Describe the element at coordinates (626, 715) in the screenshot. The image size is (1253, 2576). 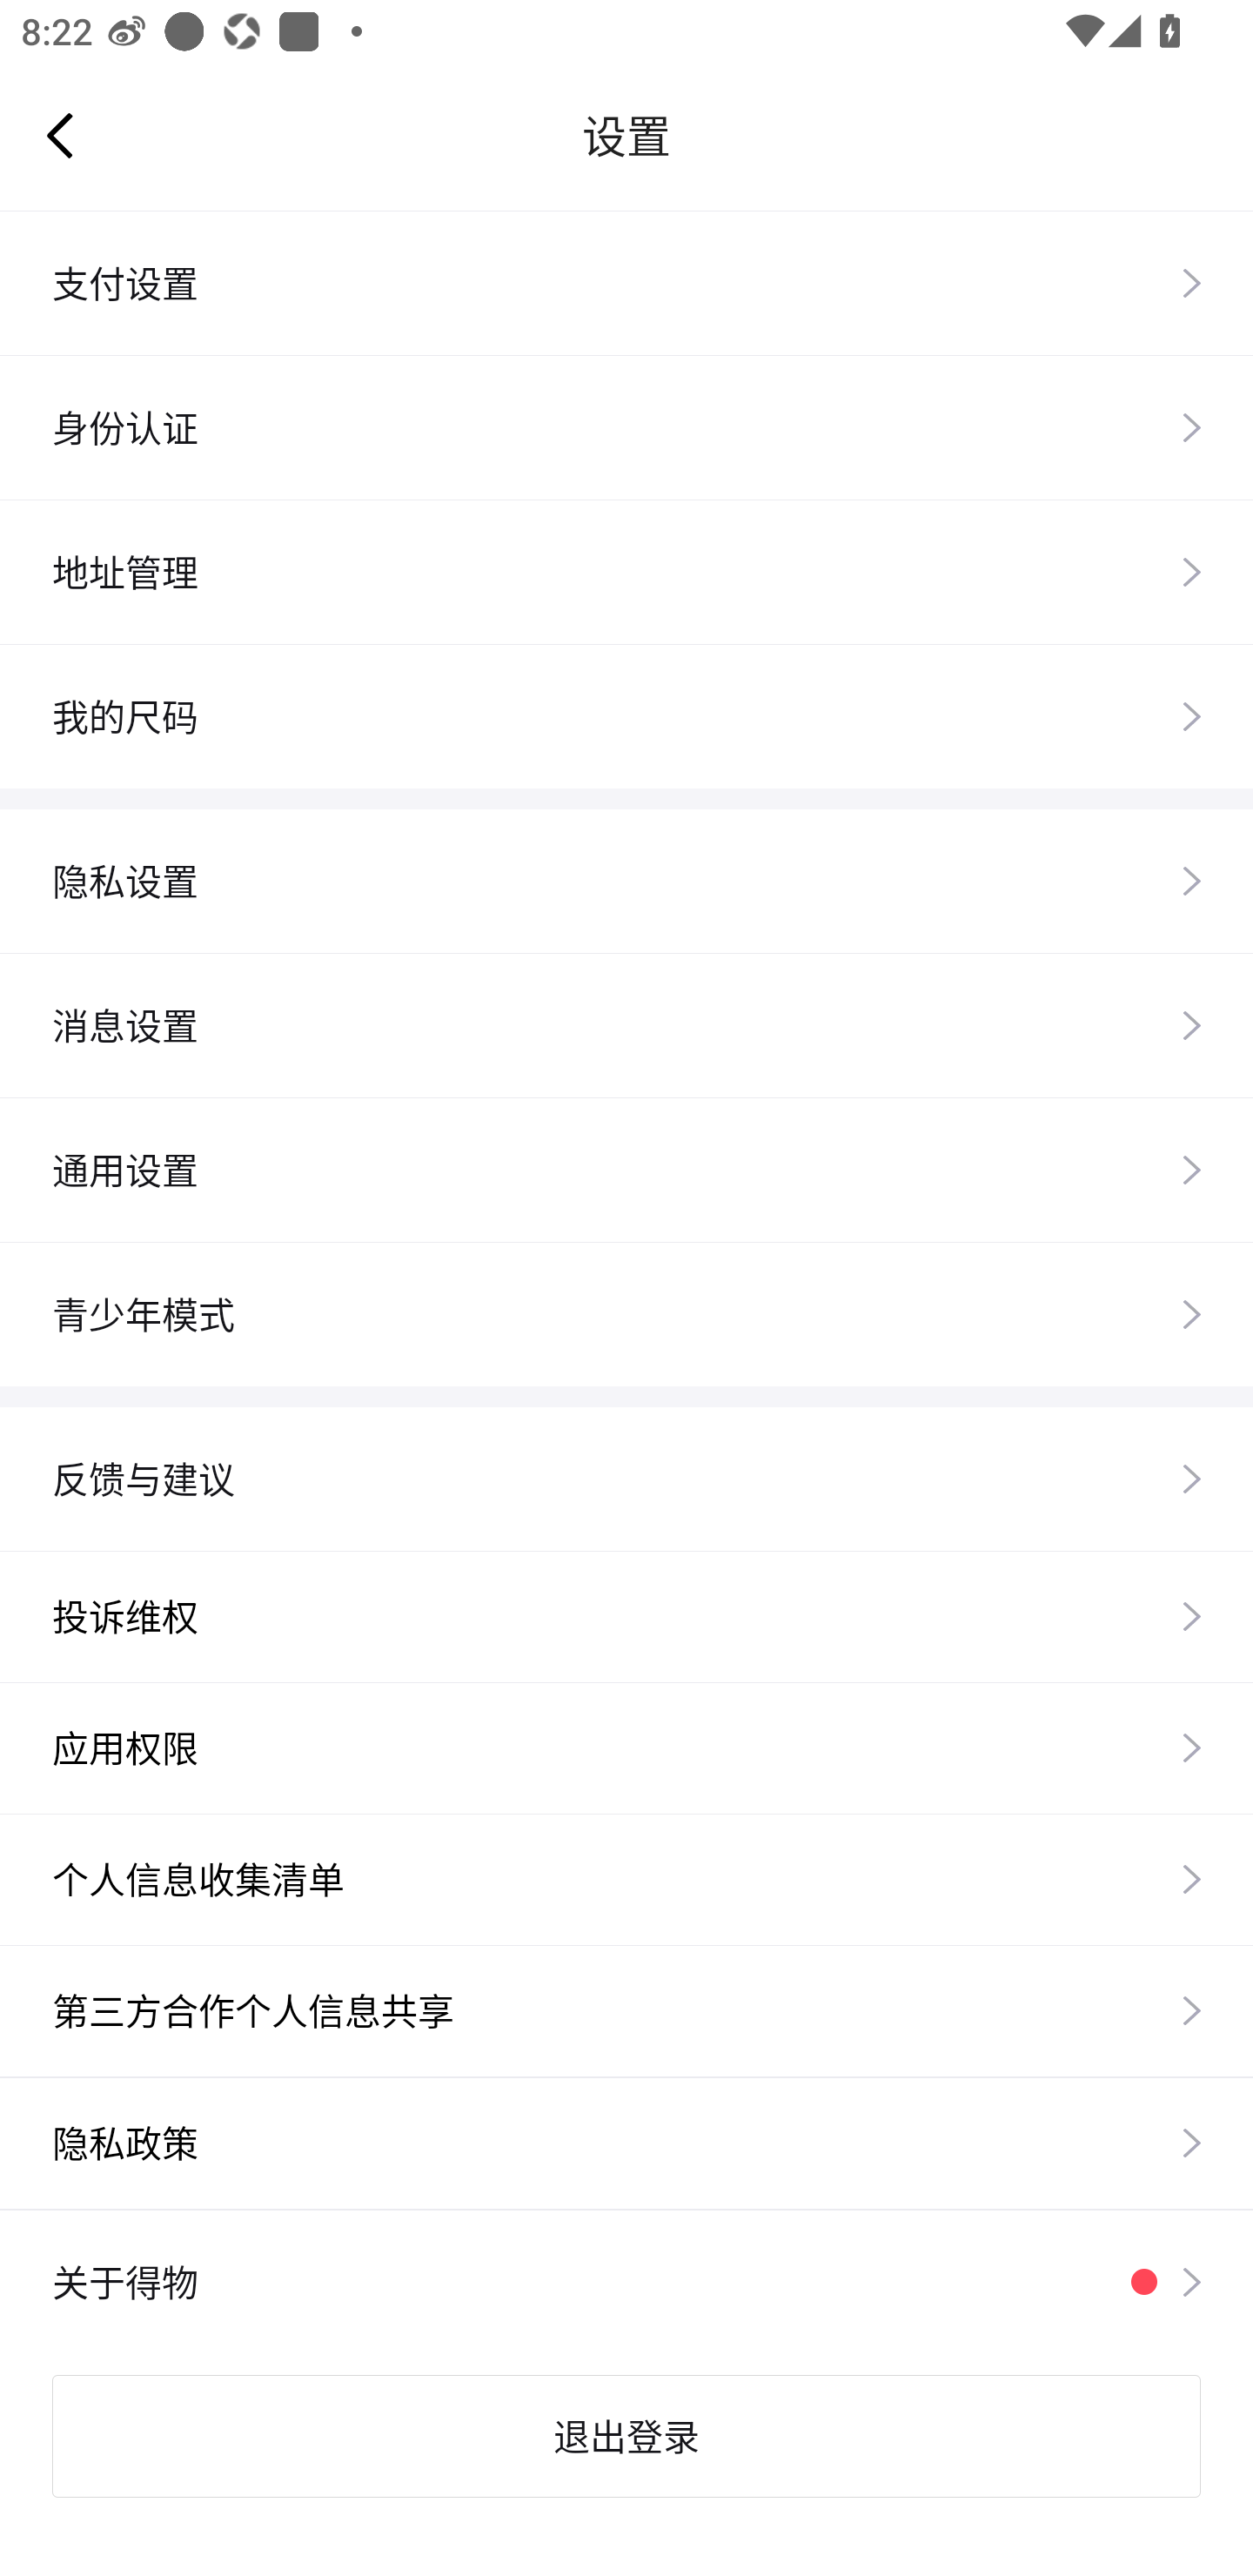
I see `我的尺码` at that location.